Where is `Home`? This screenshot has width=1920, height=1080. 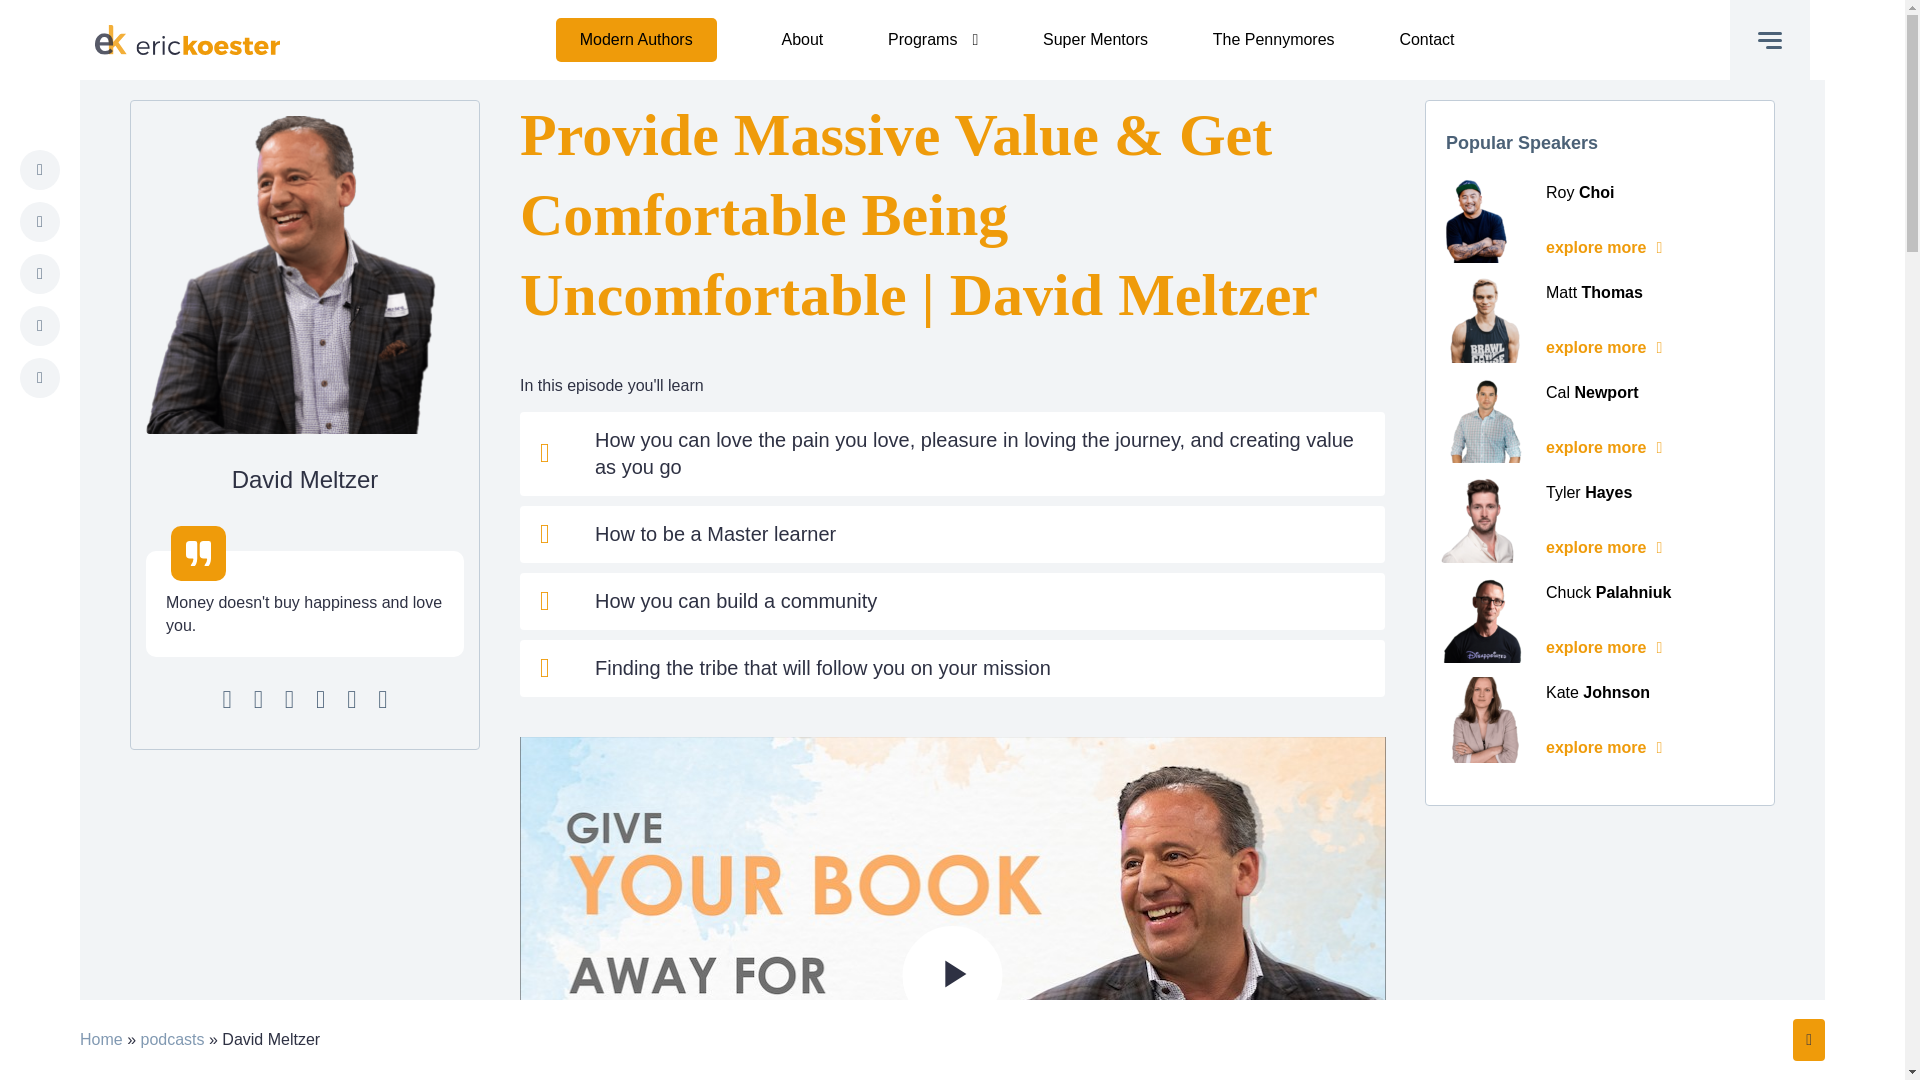 Home is located at coordinates (101, 1039).